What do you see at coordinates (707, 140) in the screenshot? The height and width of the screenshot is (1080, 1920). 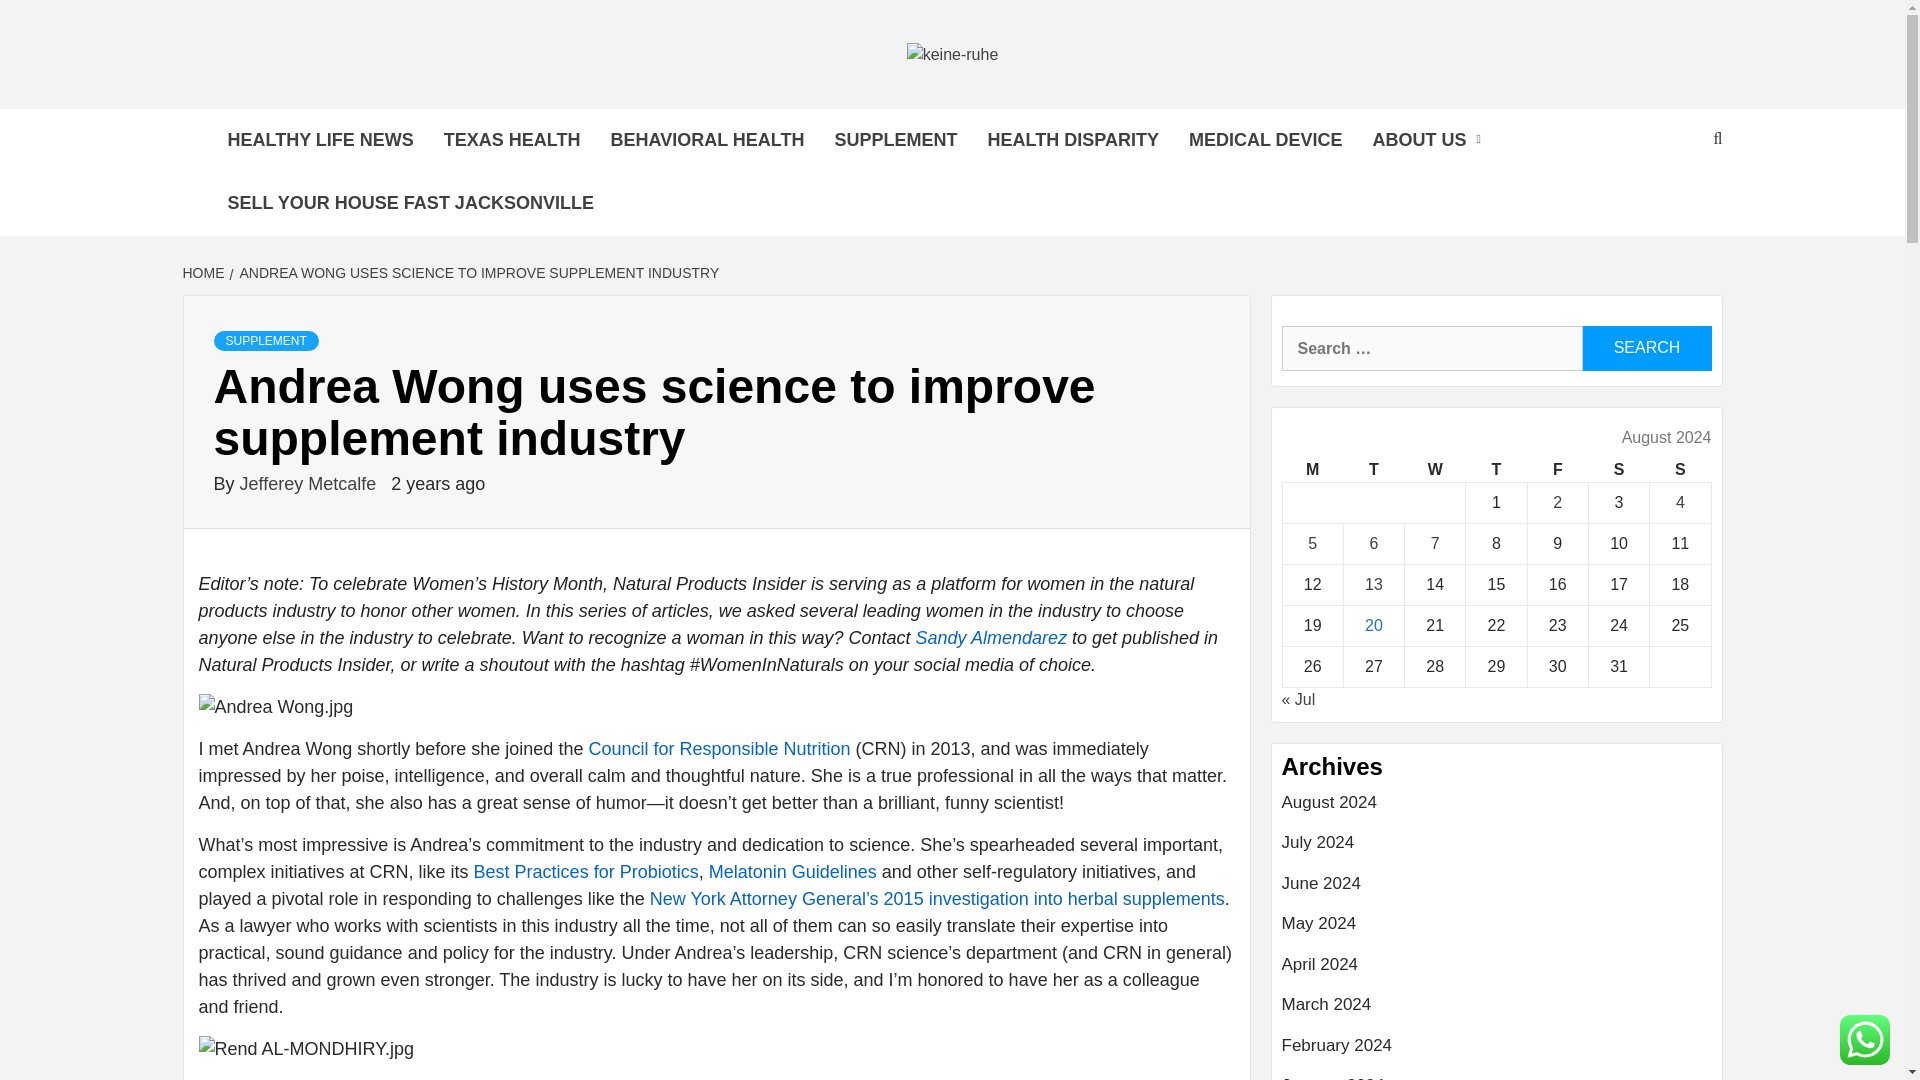 I see `BEHAVIORAL HEALTH` at bounding box center [707, 140].